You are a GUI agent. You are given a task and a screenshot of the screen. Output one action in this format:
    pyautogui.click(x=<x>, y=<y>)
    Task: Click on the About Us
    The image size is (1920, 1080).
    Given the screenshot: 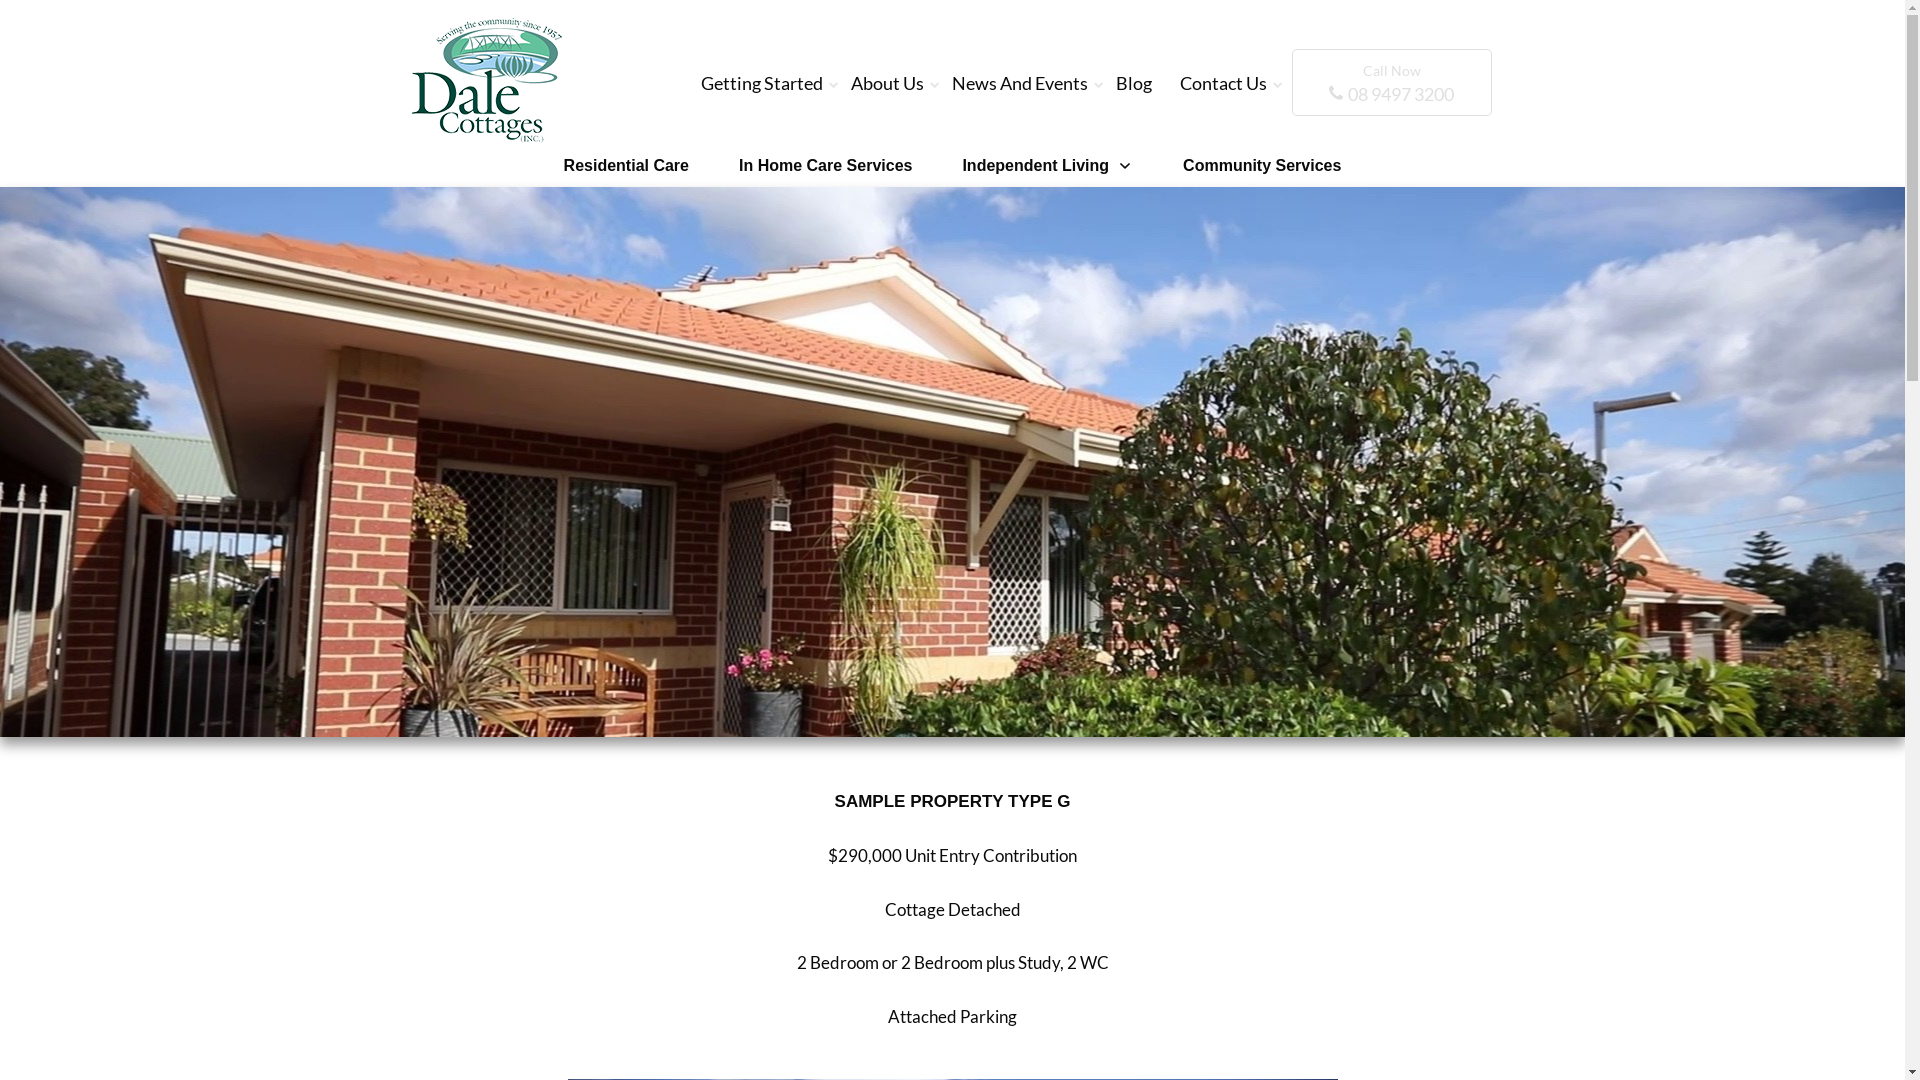 What is the action you would take?
    pyautogui.click(x=888, y=83)
    